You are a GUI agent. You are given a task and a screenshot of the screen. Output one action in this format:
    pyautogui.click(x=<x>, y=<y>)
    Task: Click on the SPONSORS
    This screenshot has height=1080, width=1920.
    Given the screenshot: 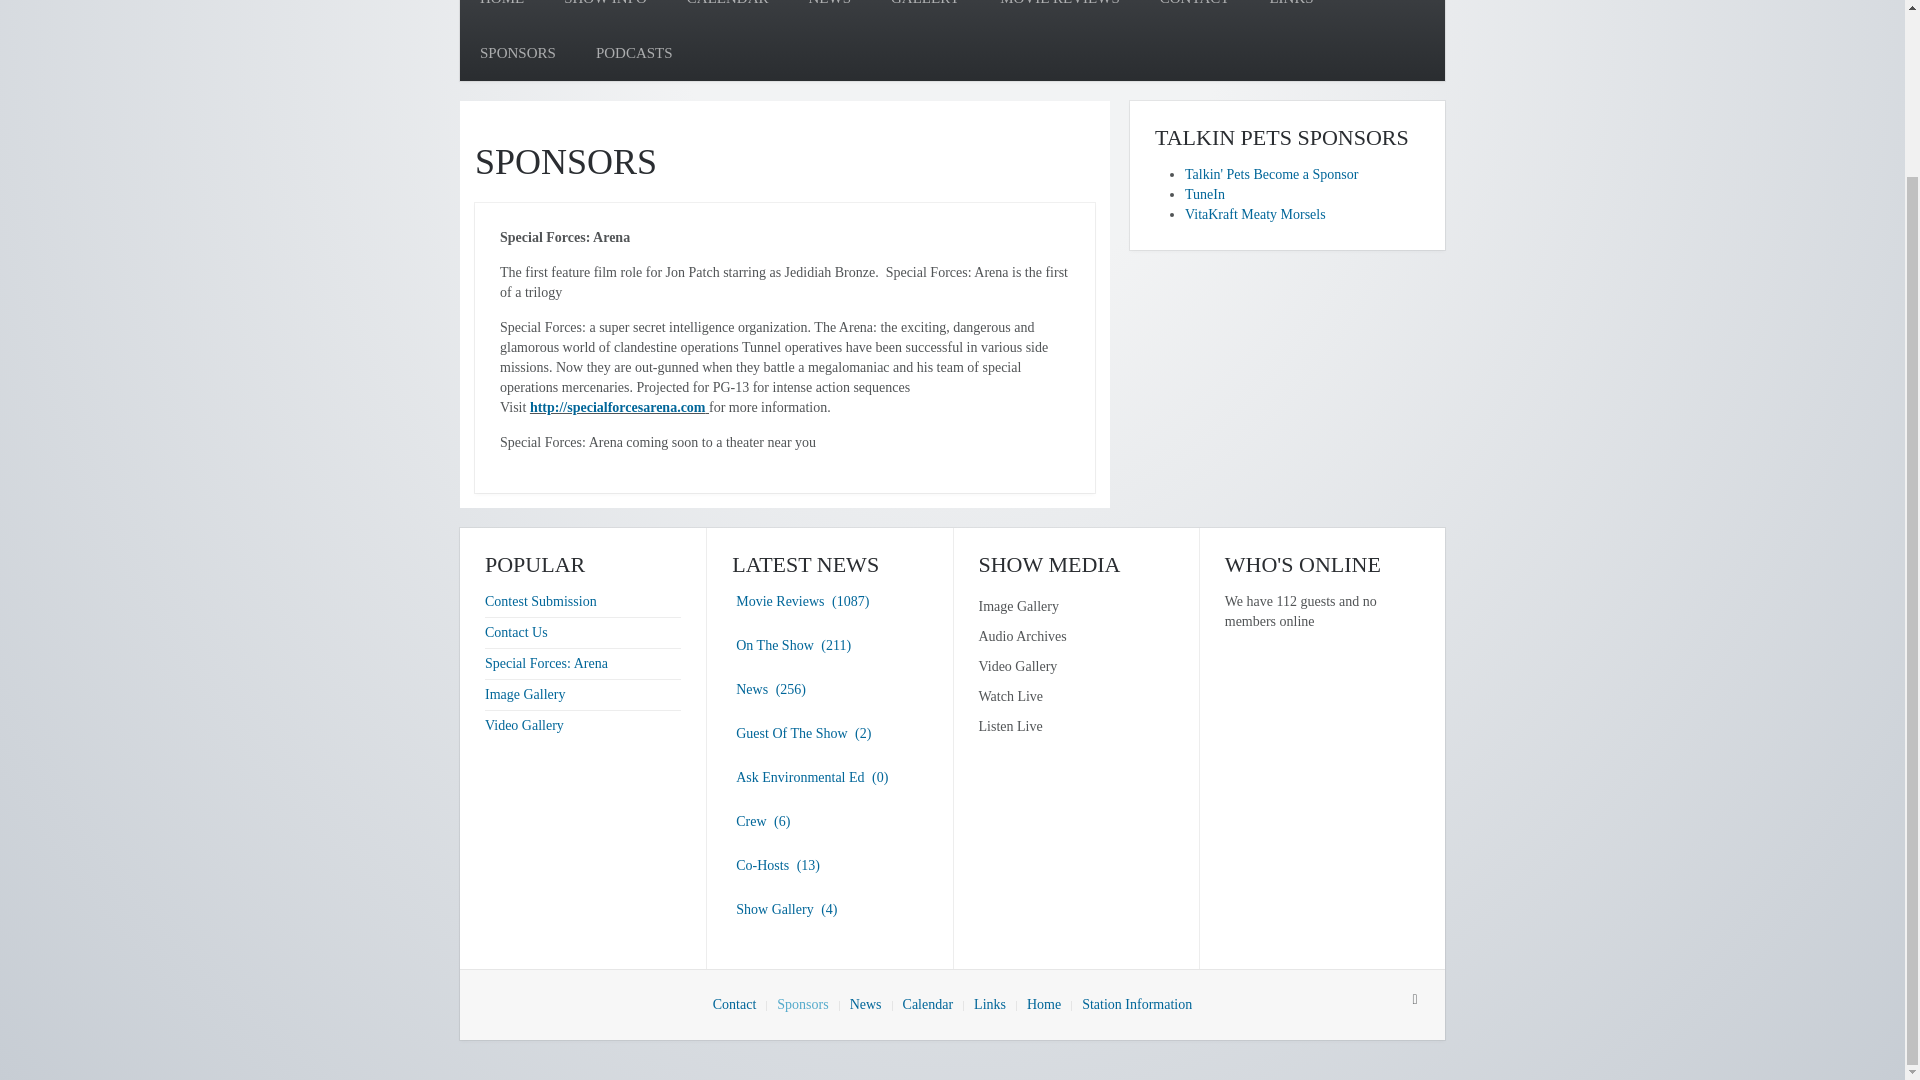 What is the action you would take?
    pyautogui.click(x=518, y=53)
    